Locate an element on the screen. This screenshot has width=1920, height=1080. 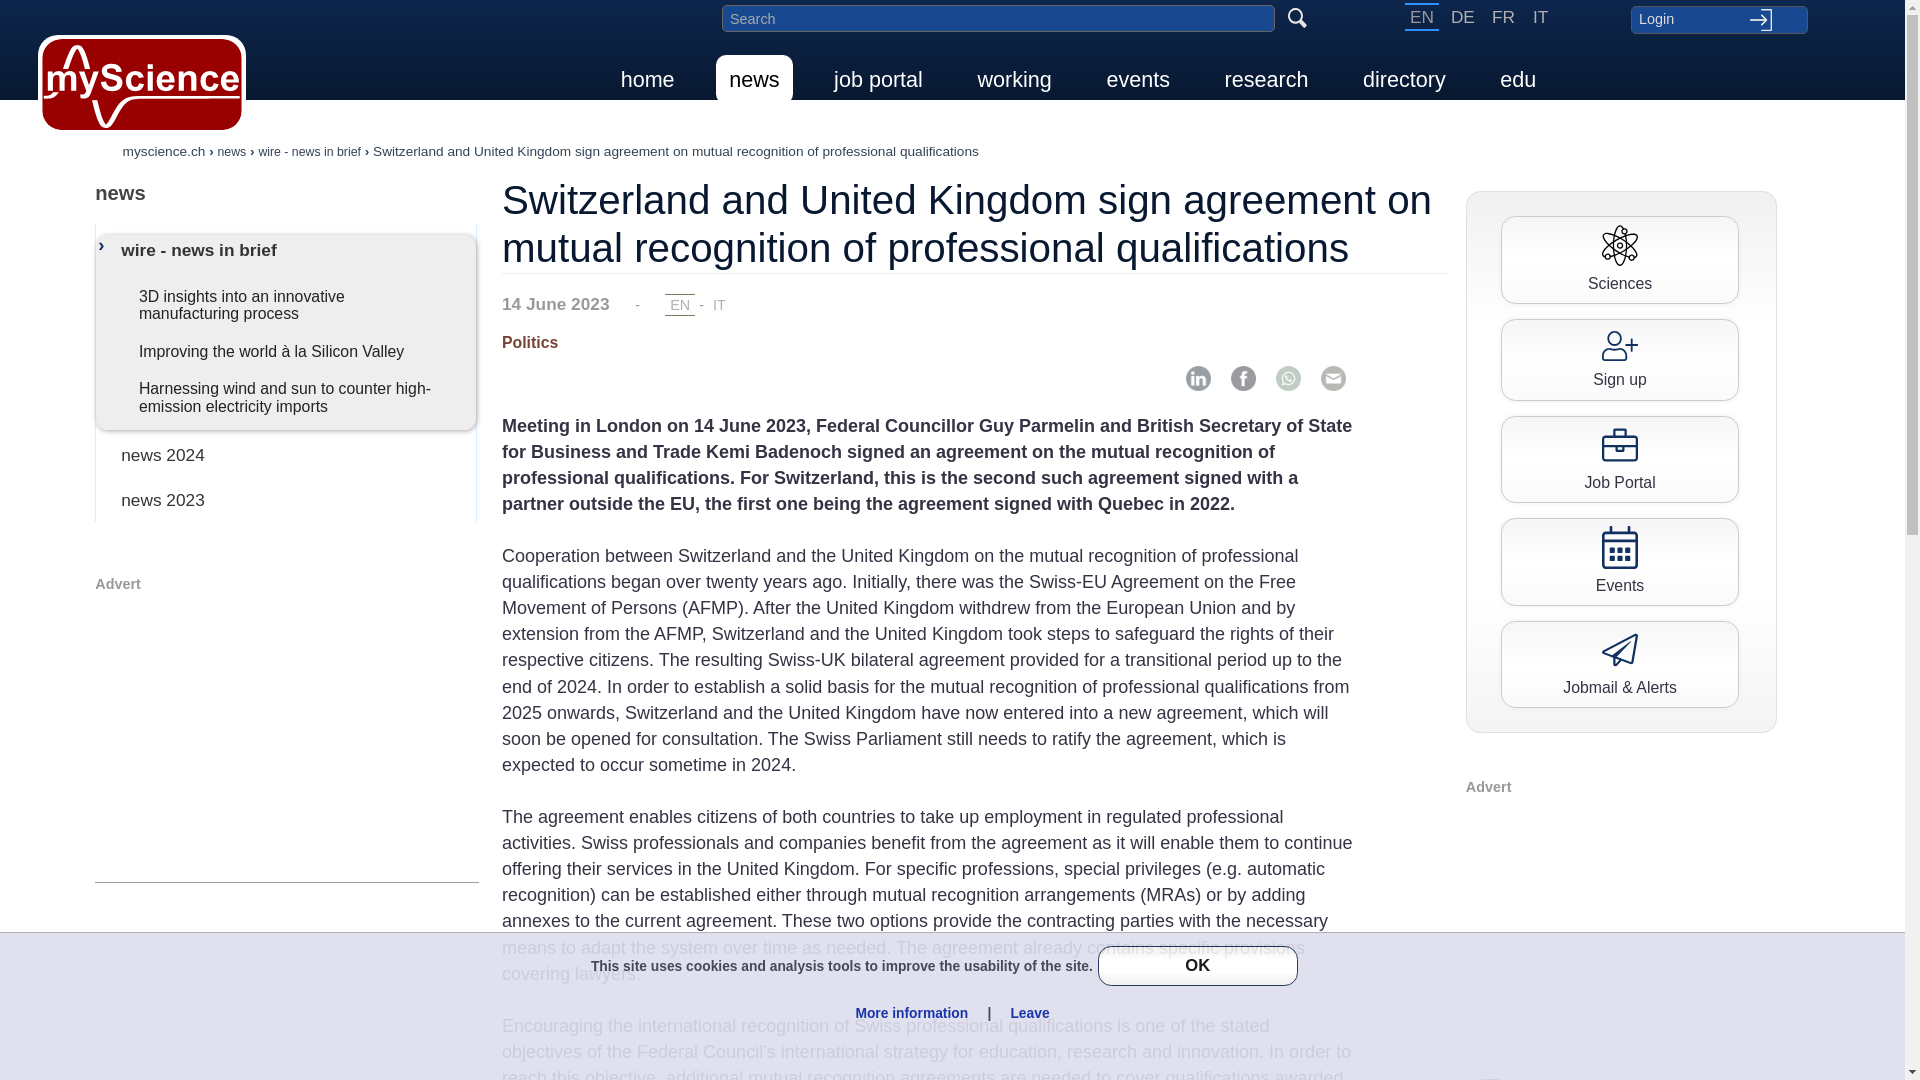
DE is located at coordinates (1462, 17).